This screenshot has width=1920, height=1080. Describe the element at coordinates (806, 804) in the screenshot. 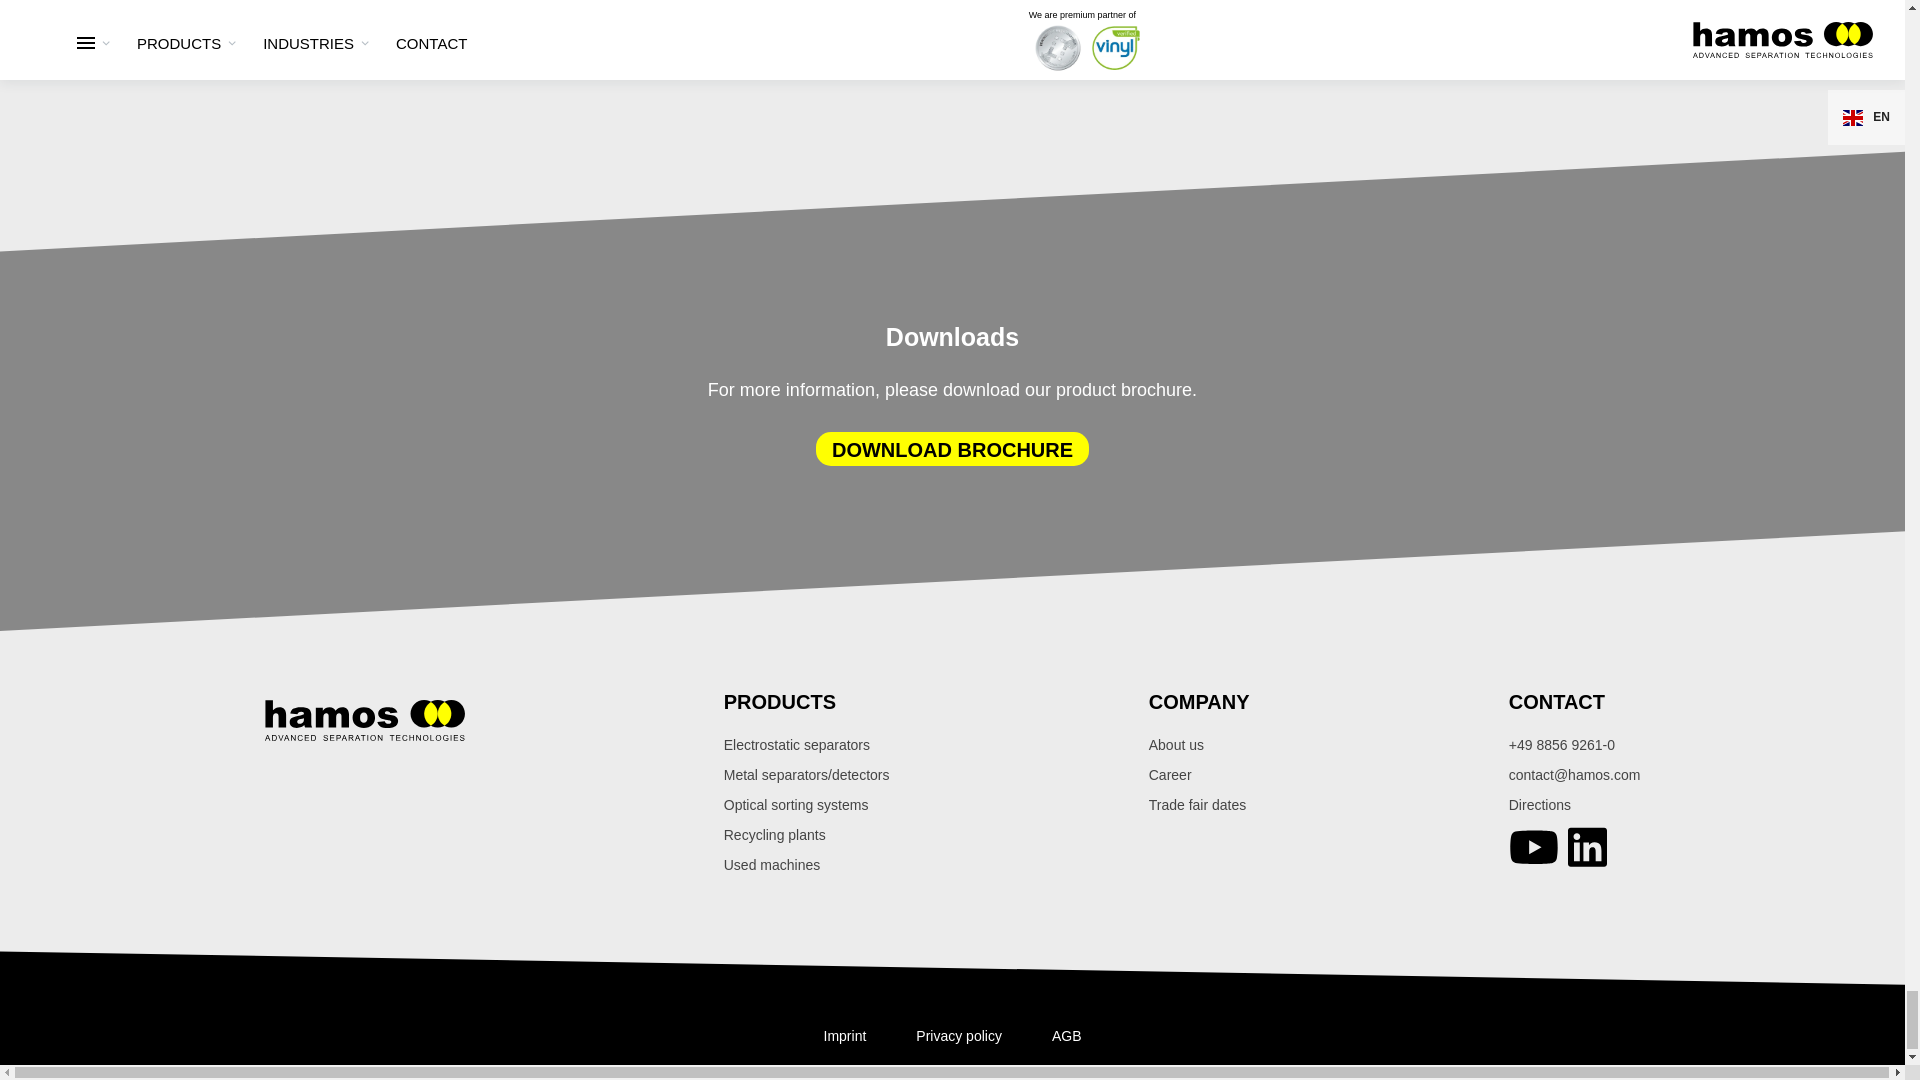

I see `Optical sorting systems` at that location.